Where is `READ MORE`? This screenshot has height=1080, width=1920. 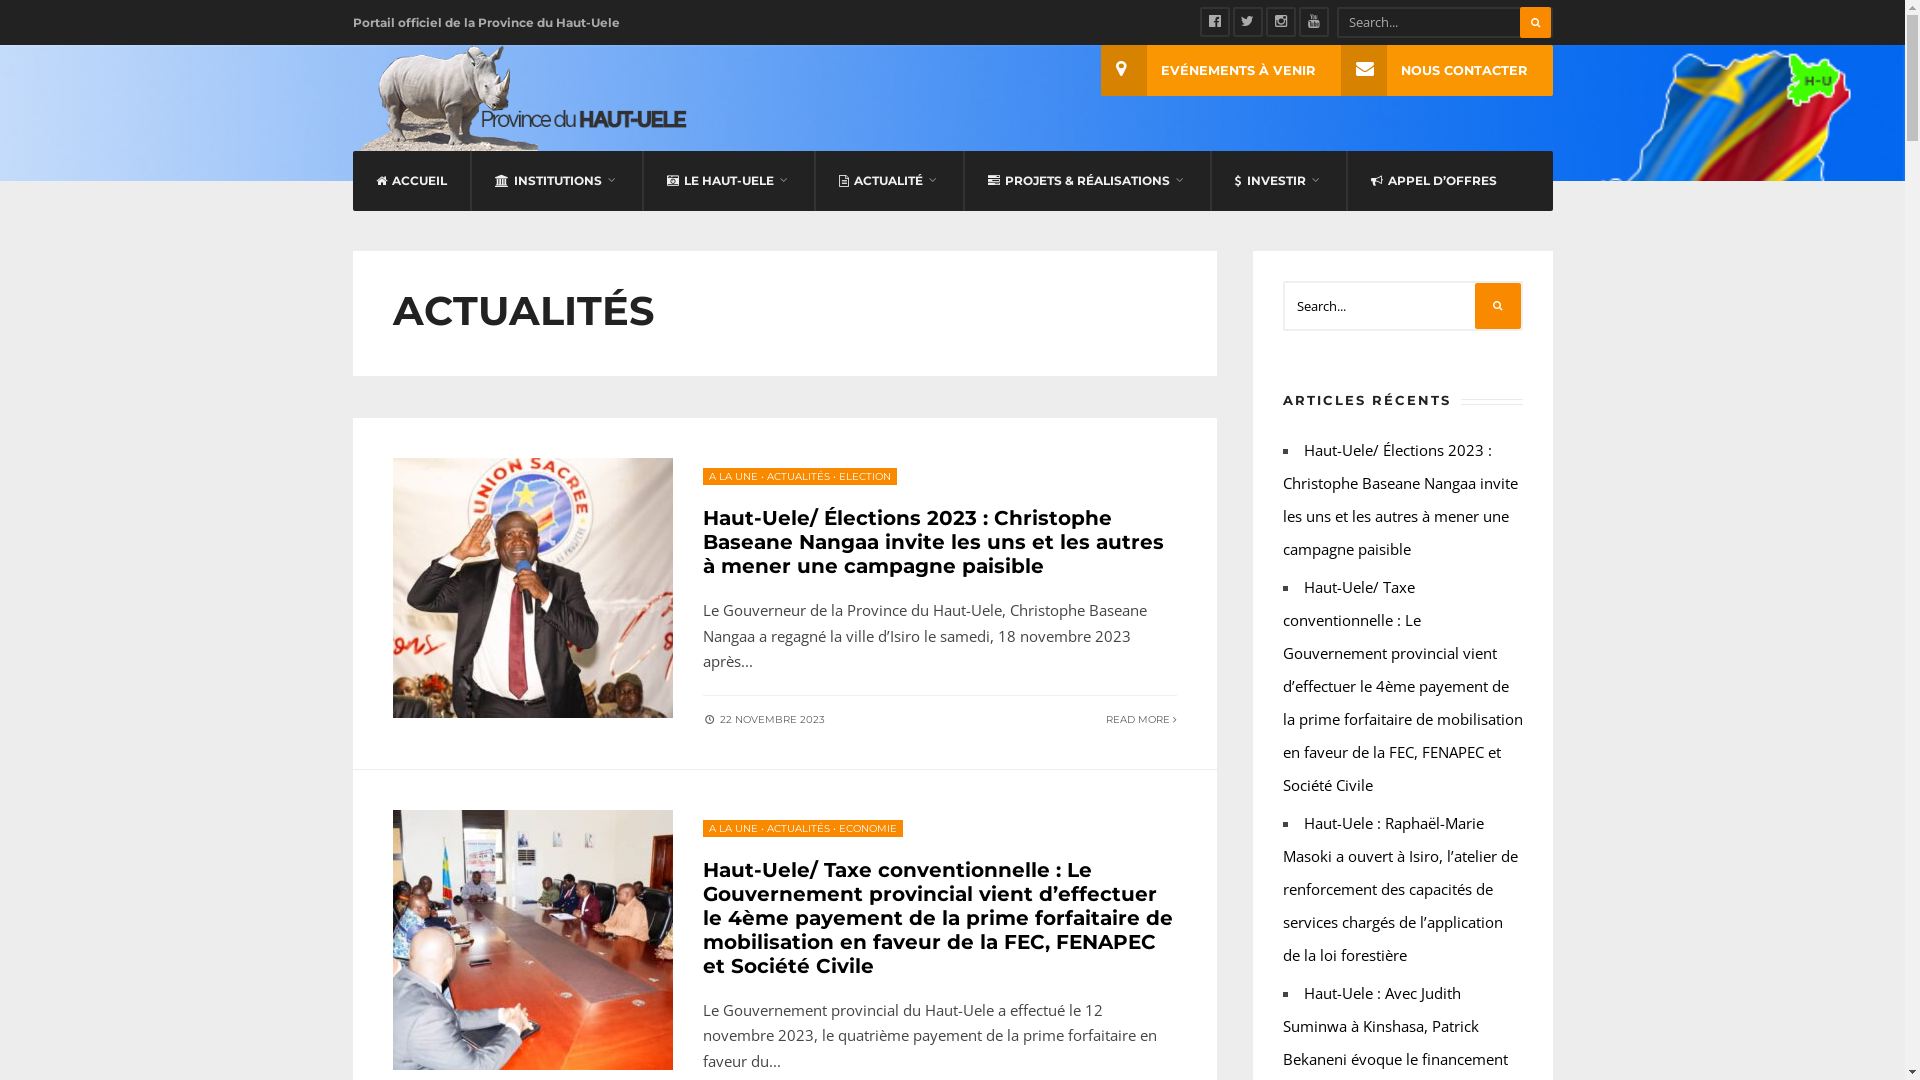
READ MORE is located at coordinates (1142, 720).